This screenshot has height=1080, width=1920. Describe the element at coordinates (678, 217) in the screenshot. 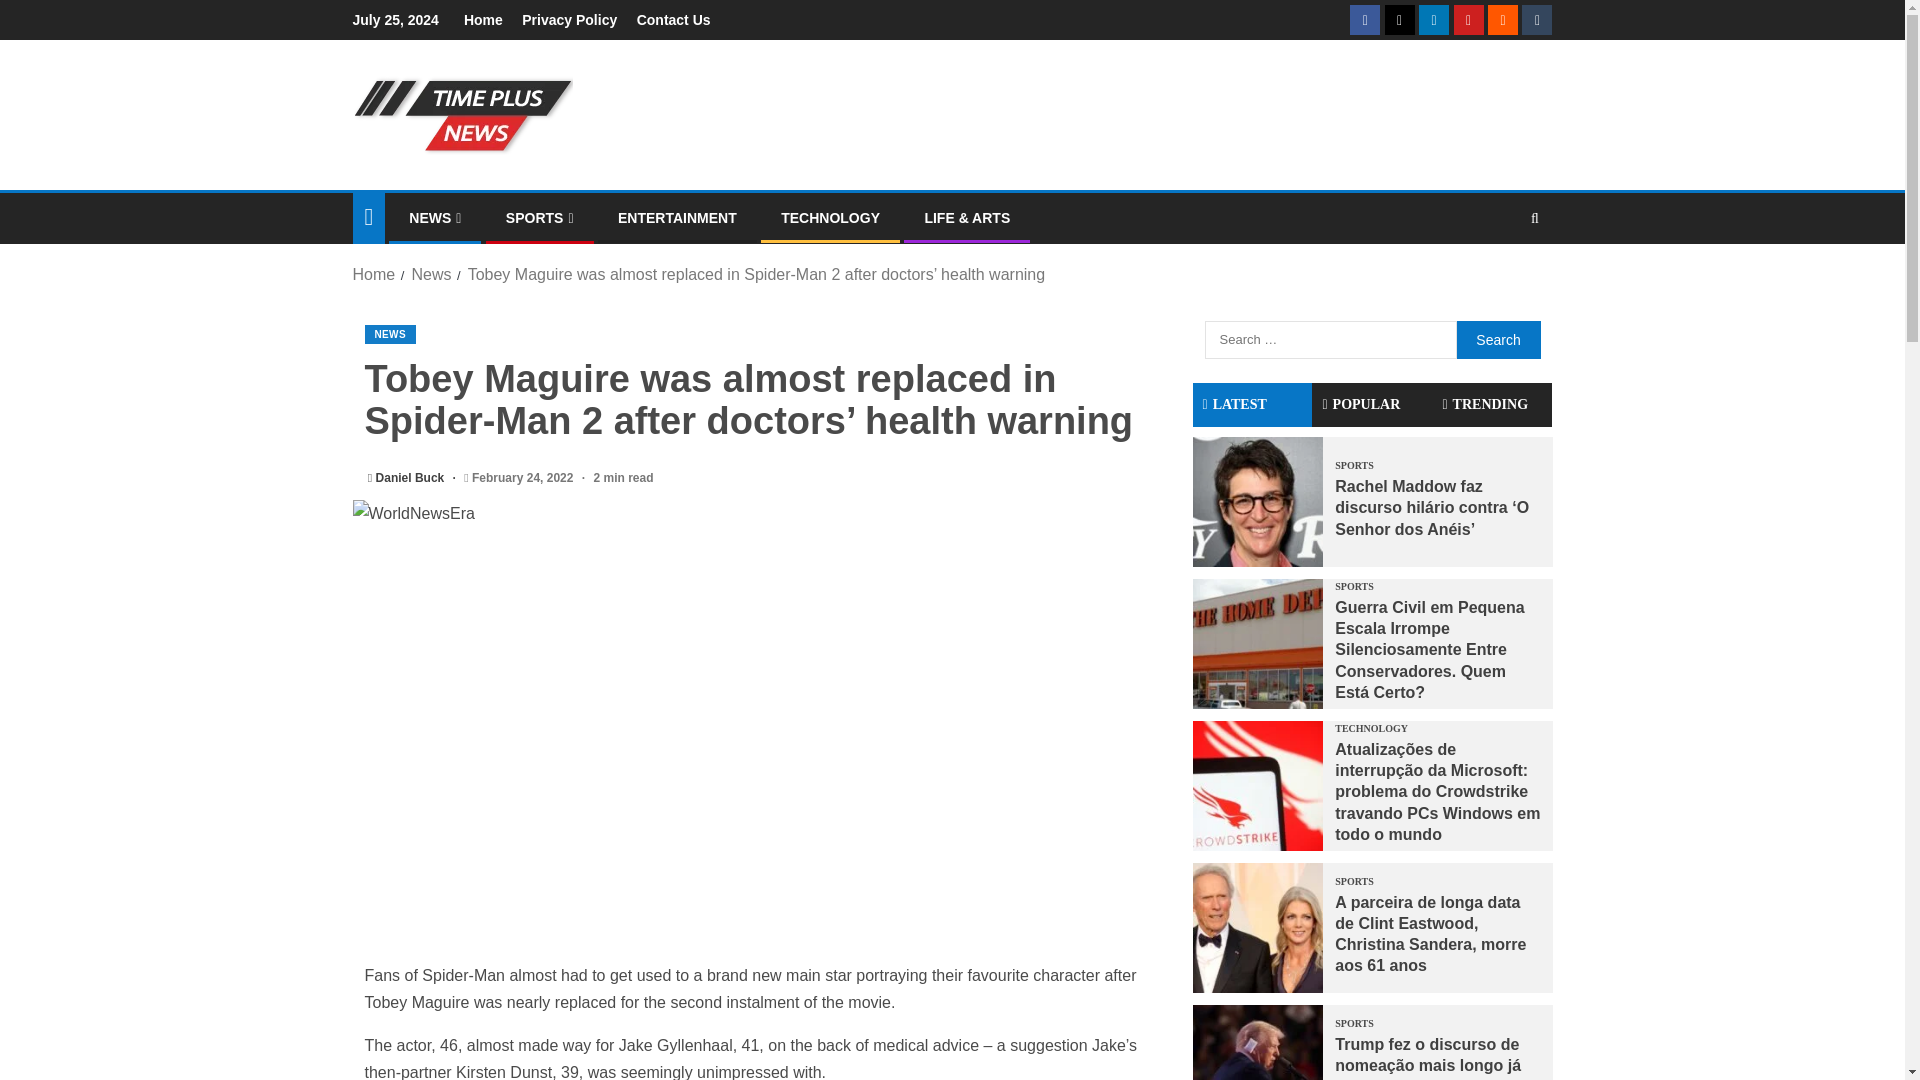

I see `ENTERTAINMENT` at that location.